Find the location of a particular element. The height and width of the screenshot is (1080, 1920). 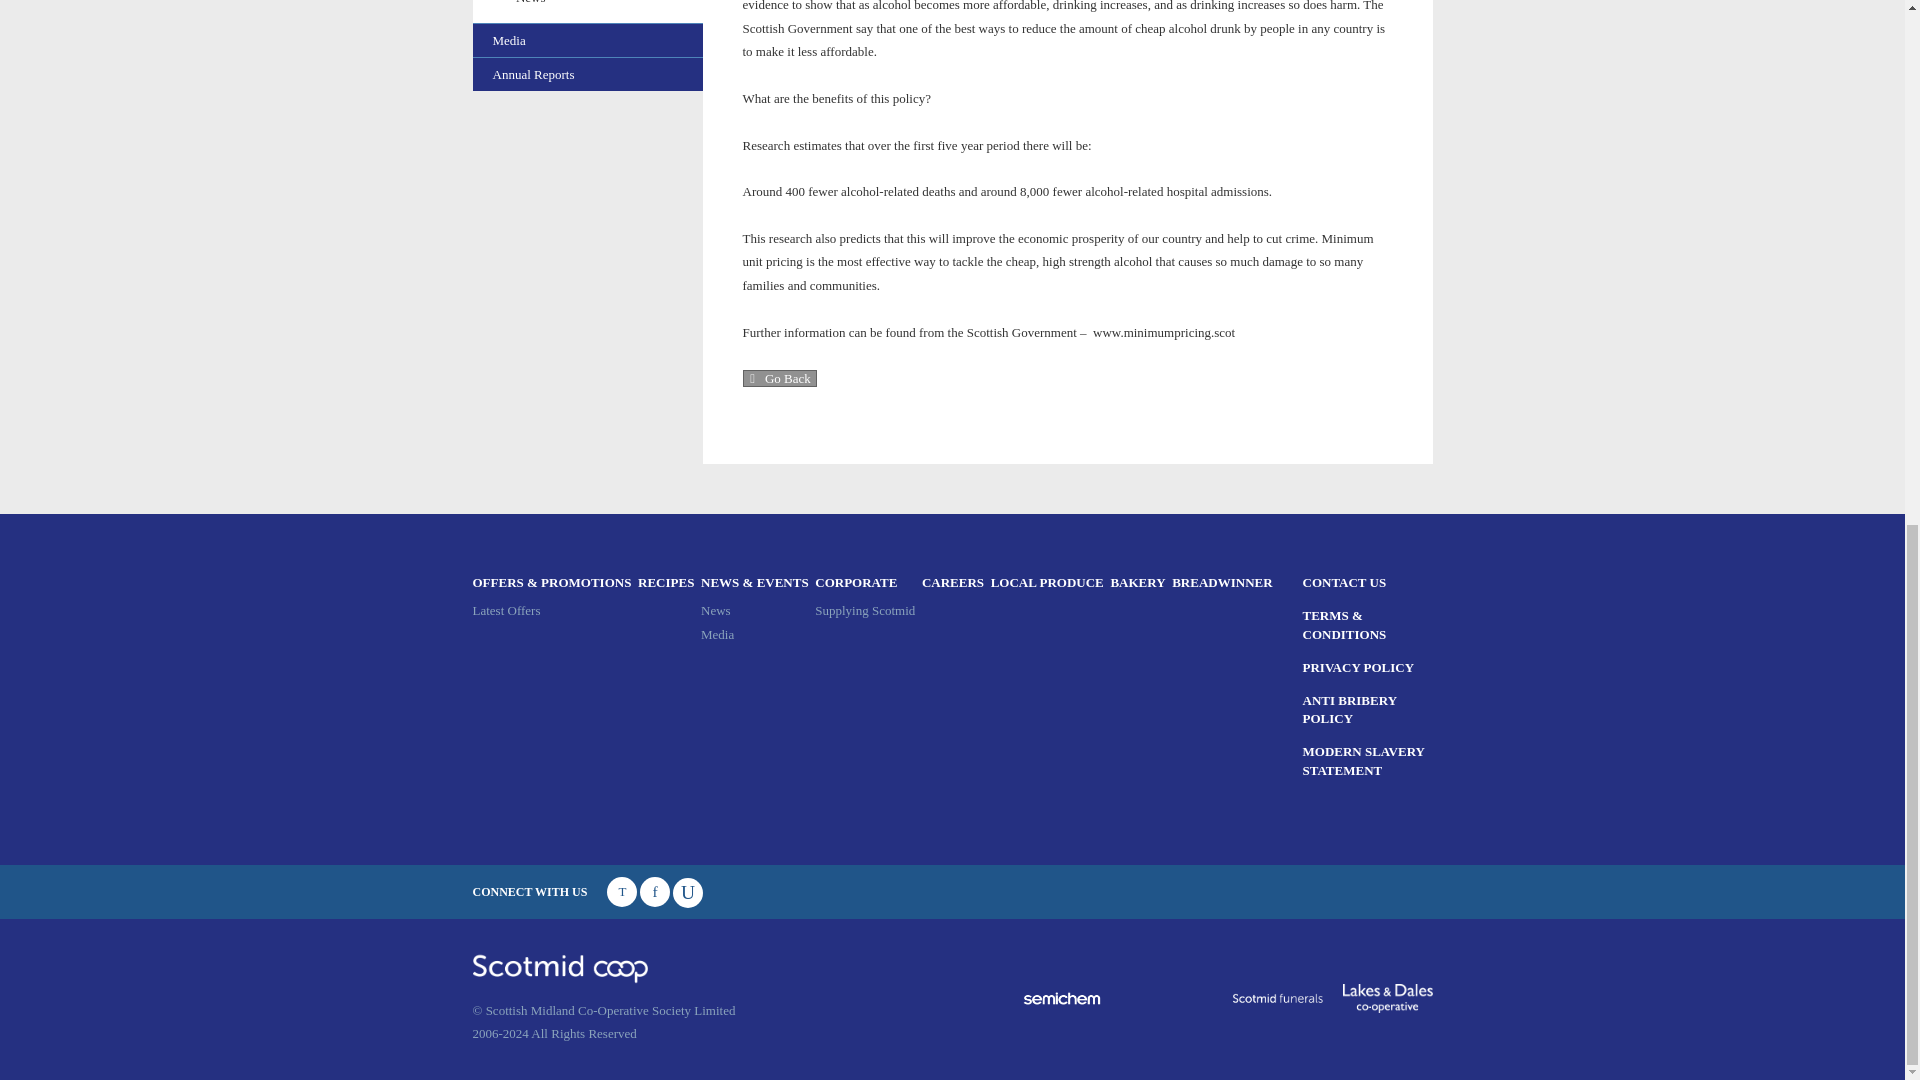

Follow us on Twitter is located at coordinates (622, 891).